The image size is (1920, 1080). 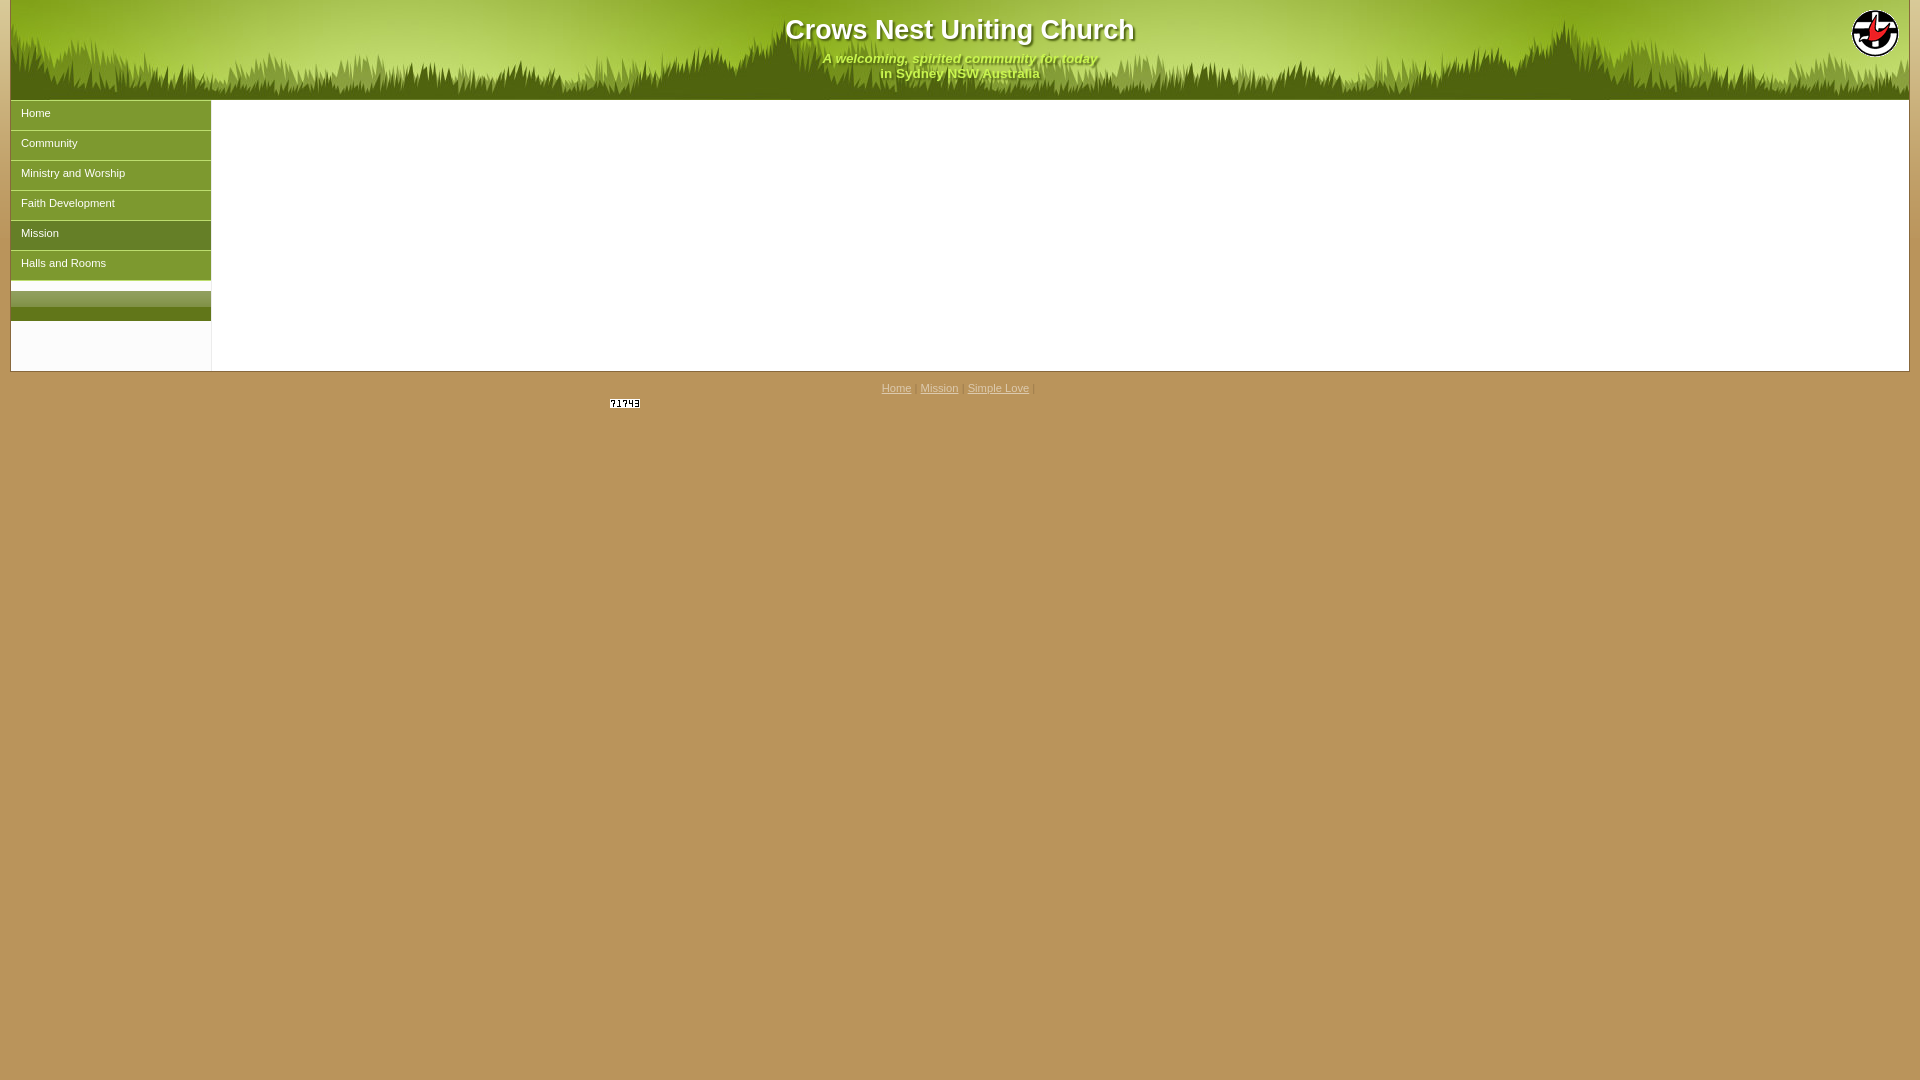 I want to click on Community, so click(x=111, y=146).